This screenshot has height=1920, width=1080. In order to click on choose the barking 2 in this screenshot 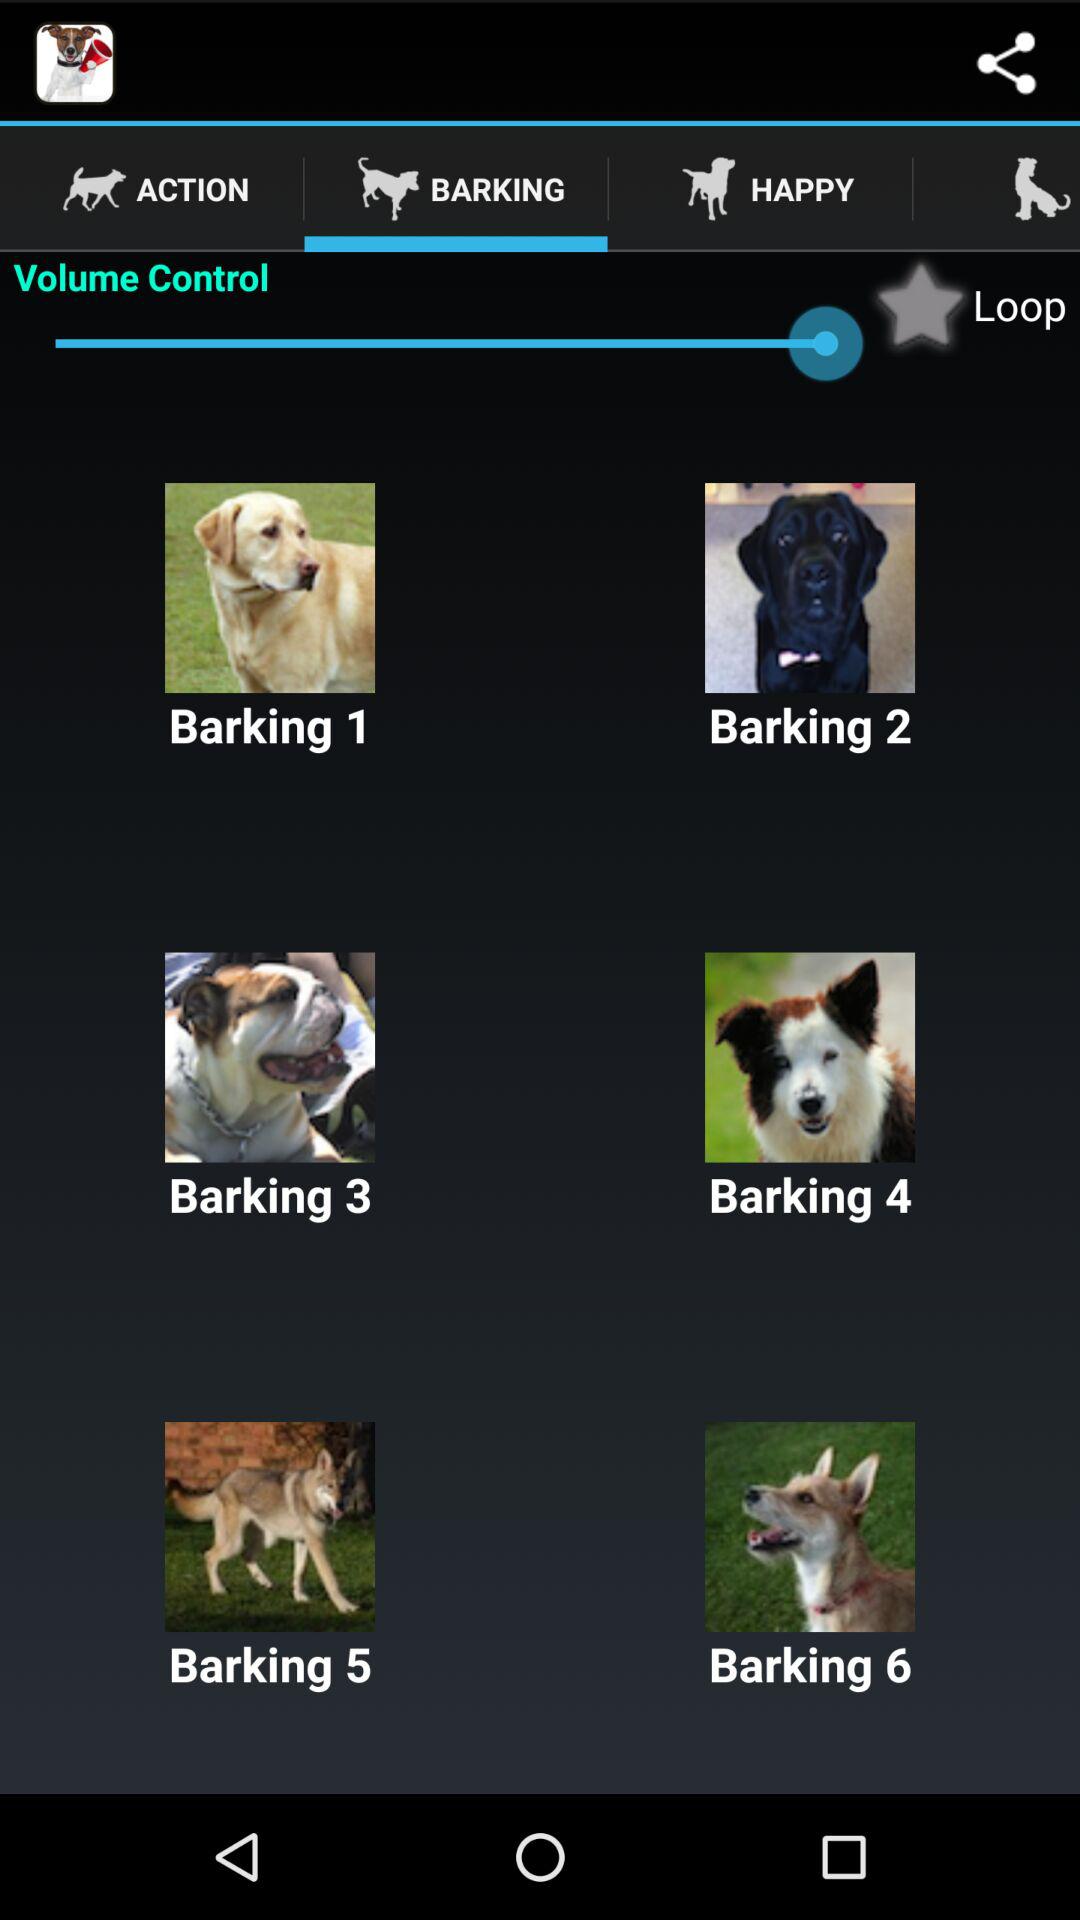, I will do `click(810, 620)`.